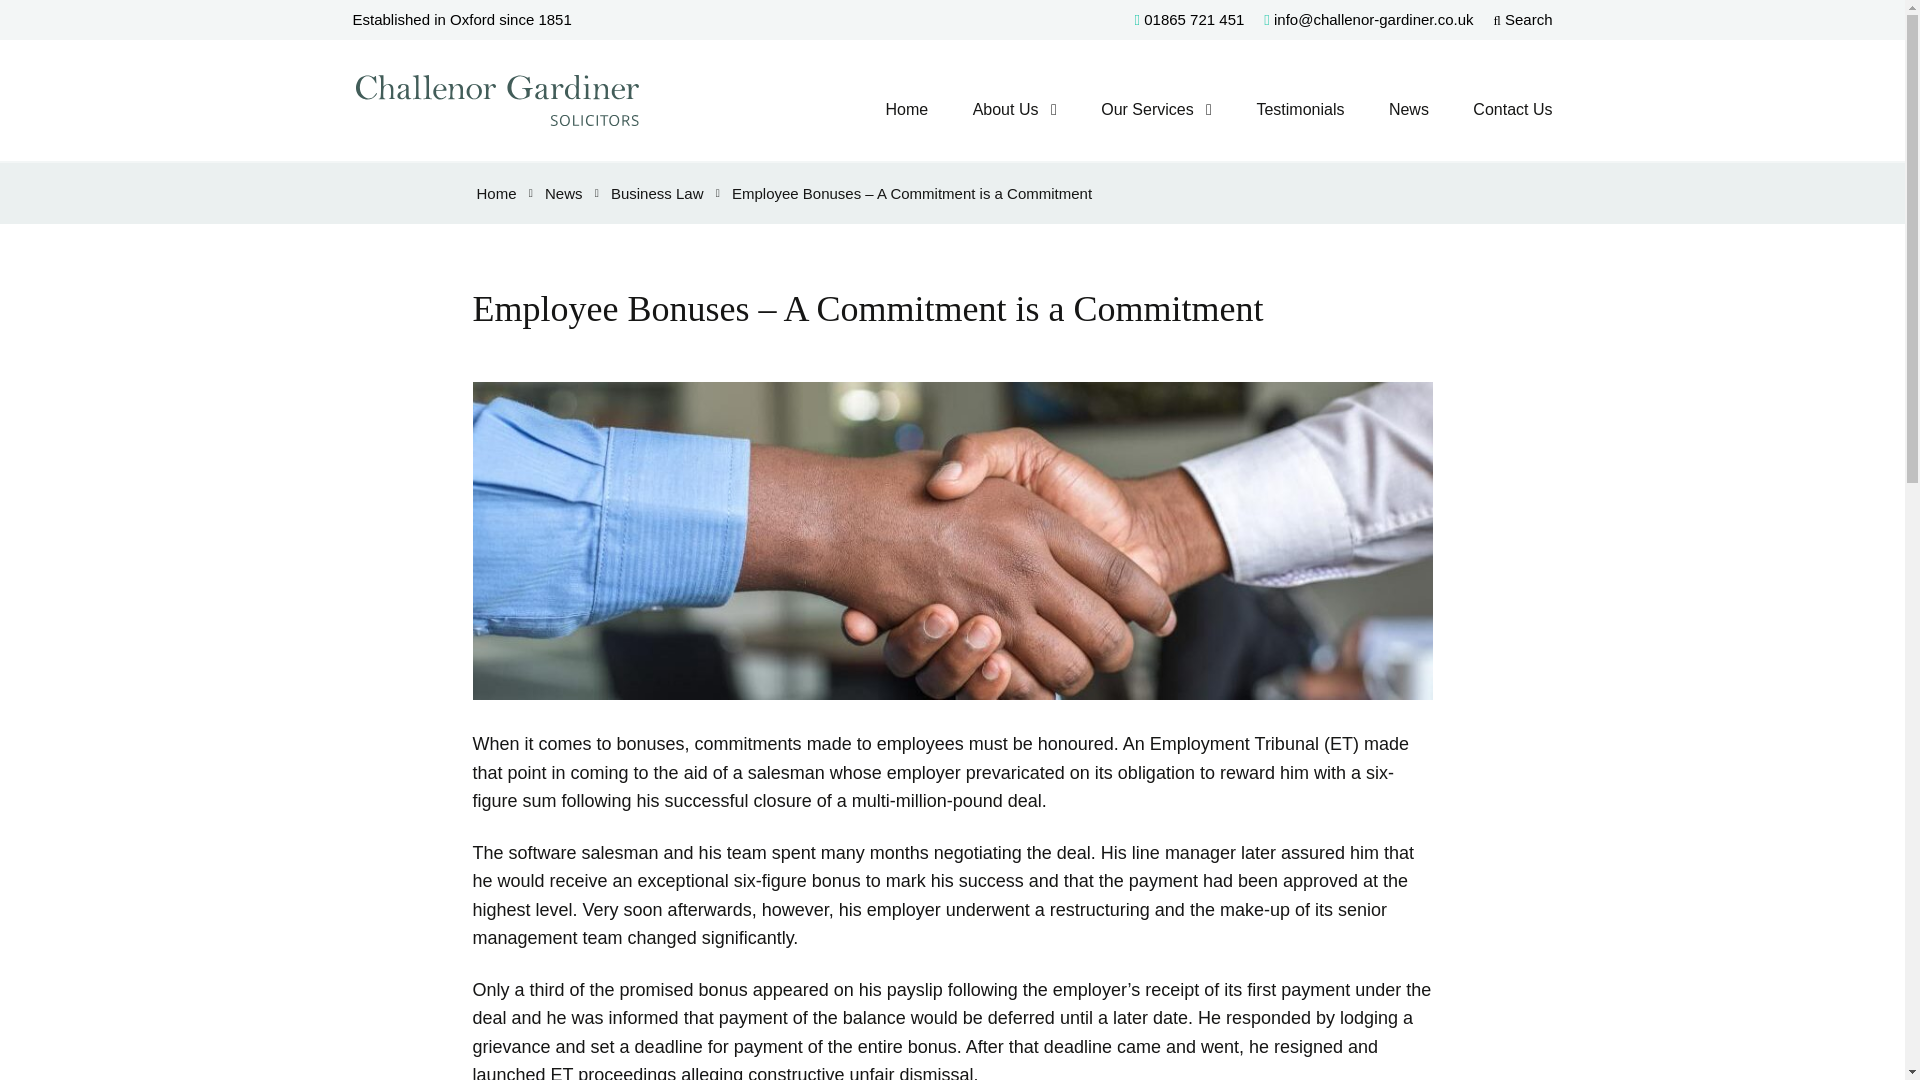 This screenshot has width=1920, height=1080. I want to click on Go to News., so click(564, 192).